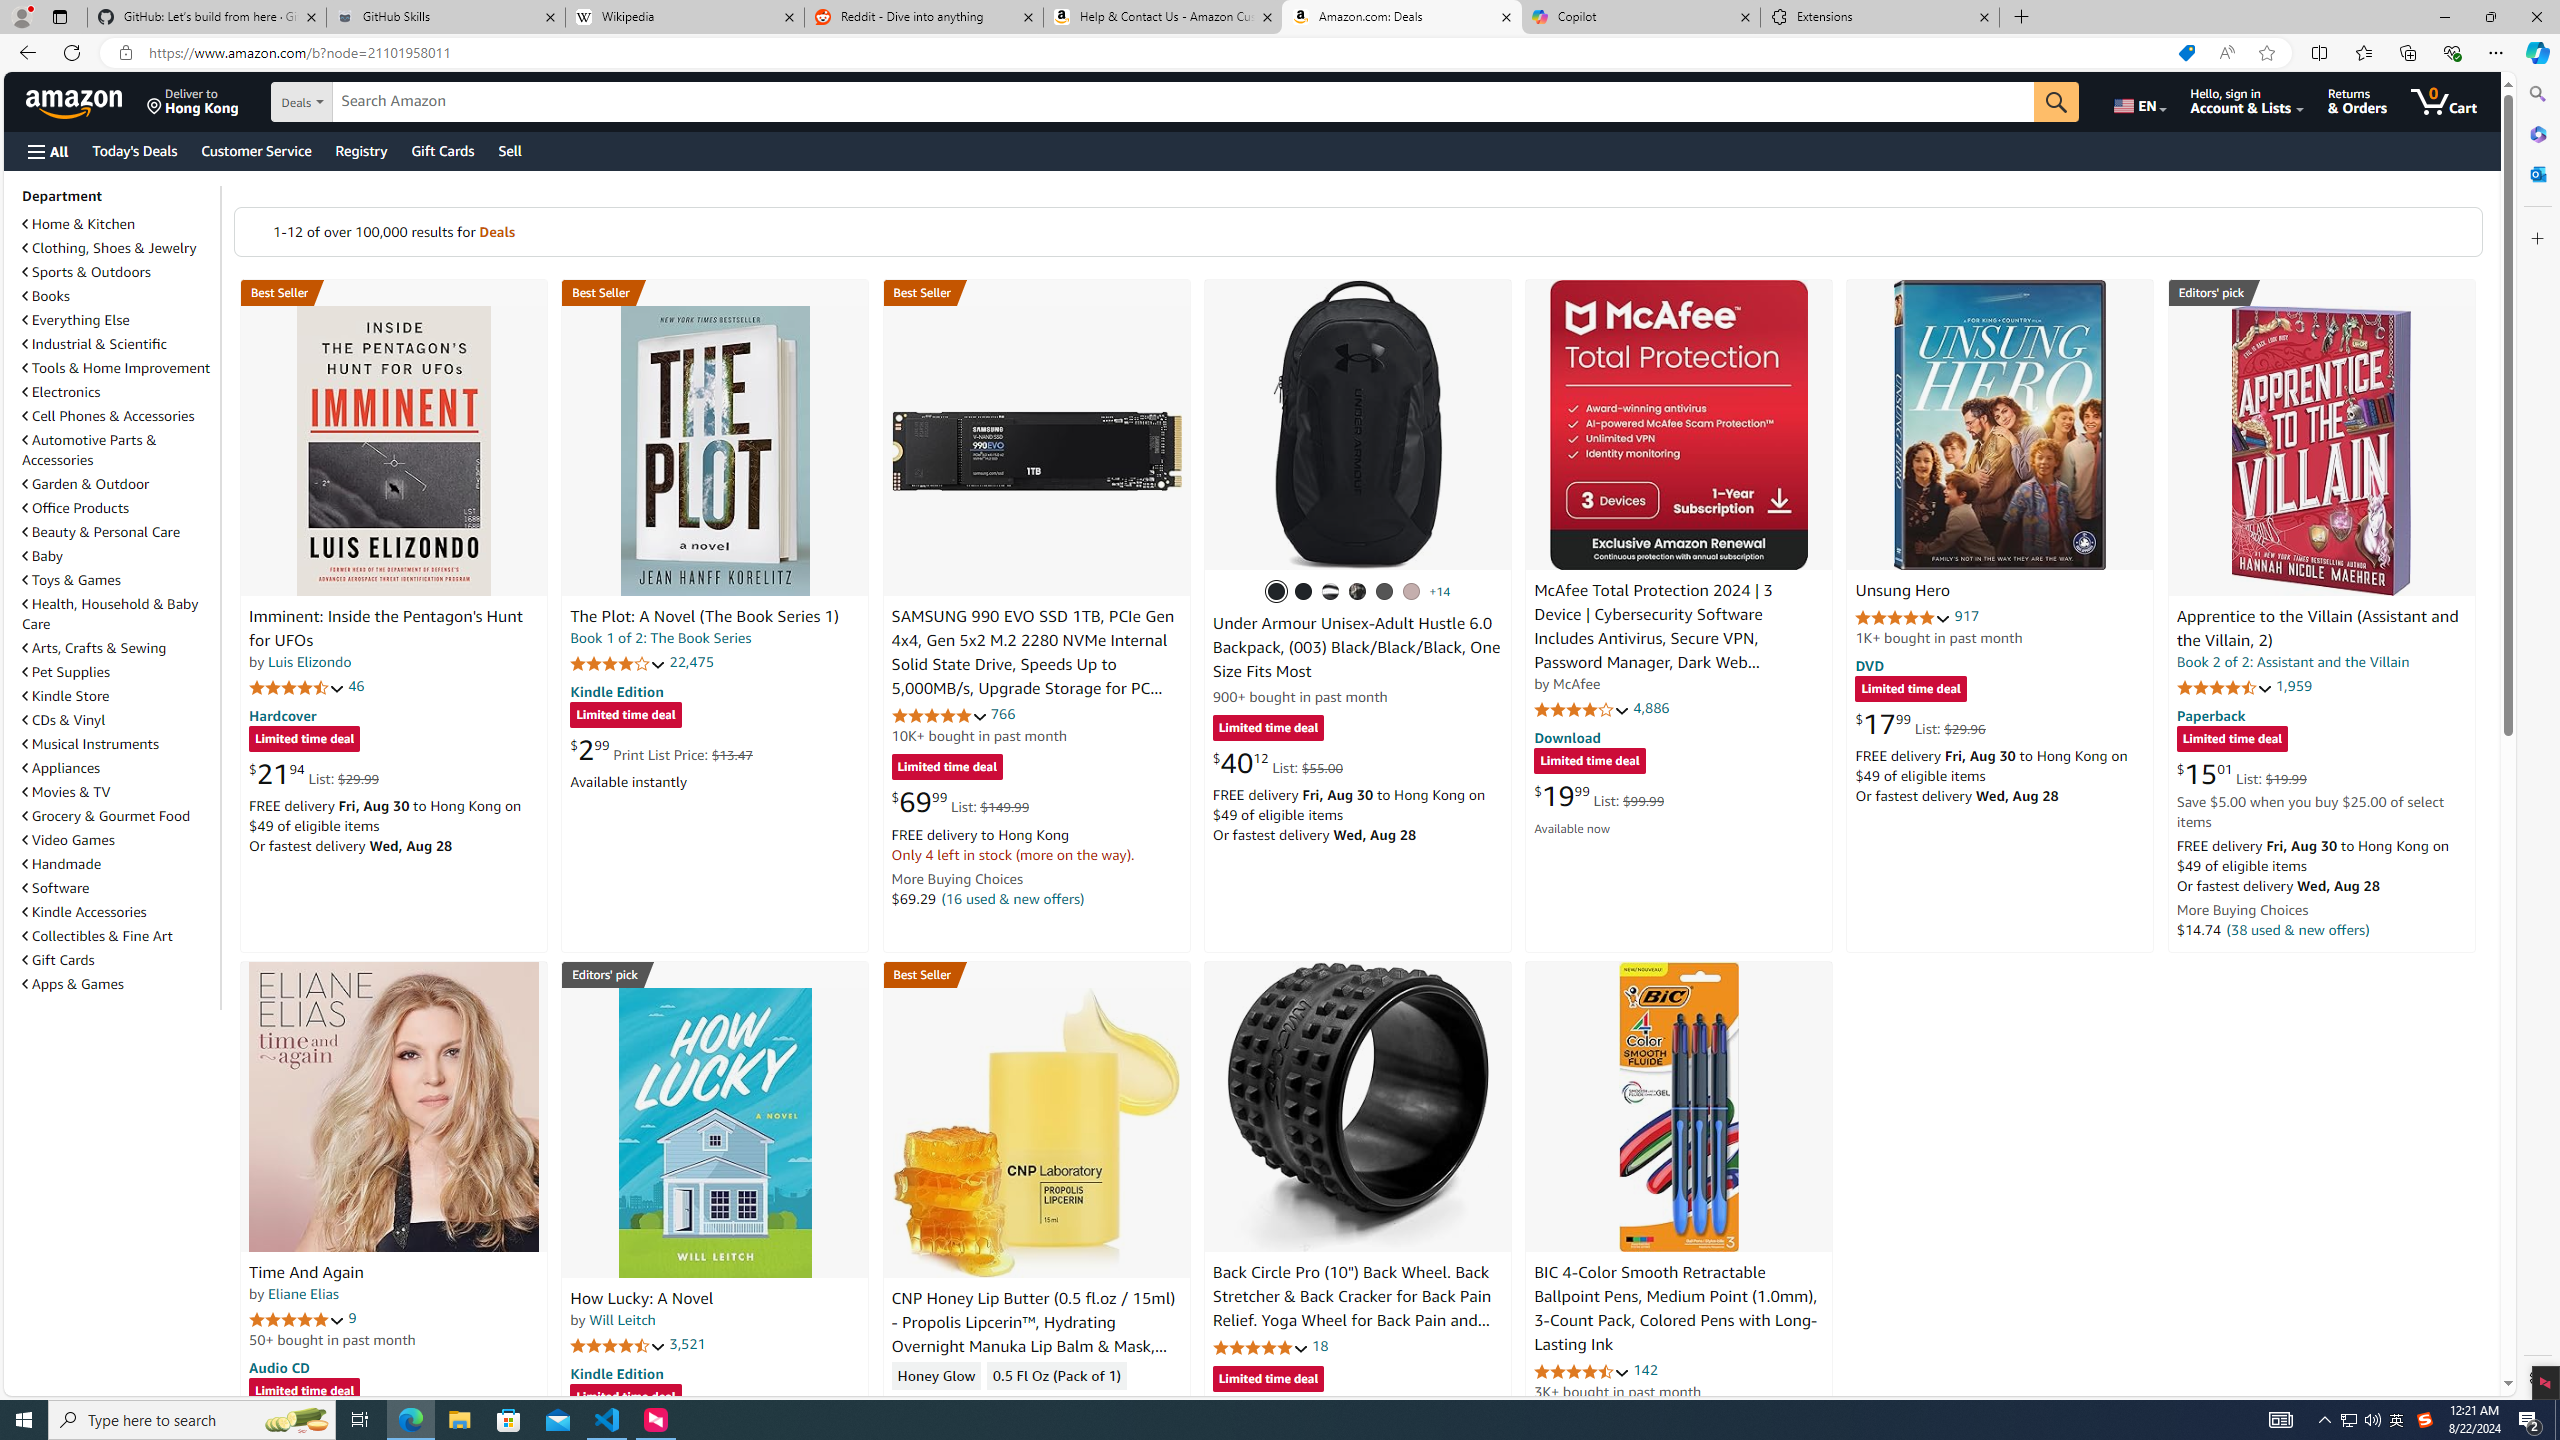 The height and width of the screenshot is (1440, 2560). Describe the element at coordinates (1329, 592) in the screenshot. I see `(002) Black / Black / White` at that location.